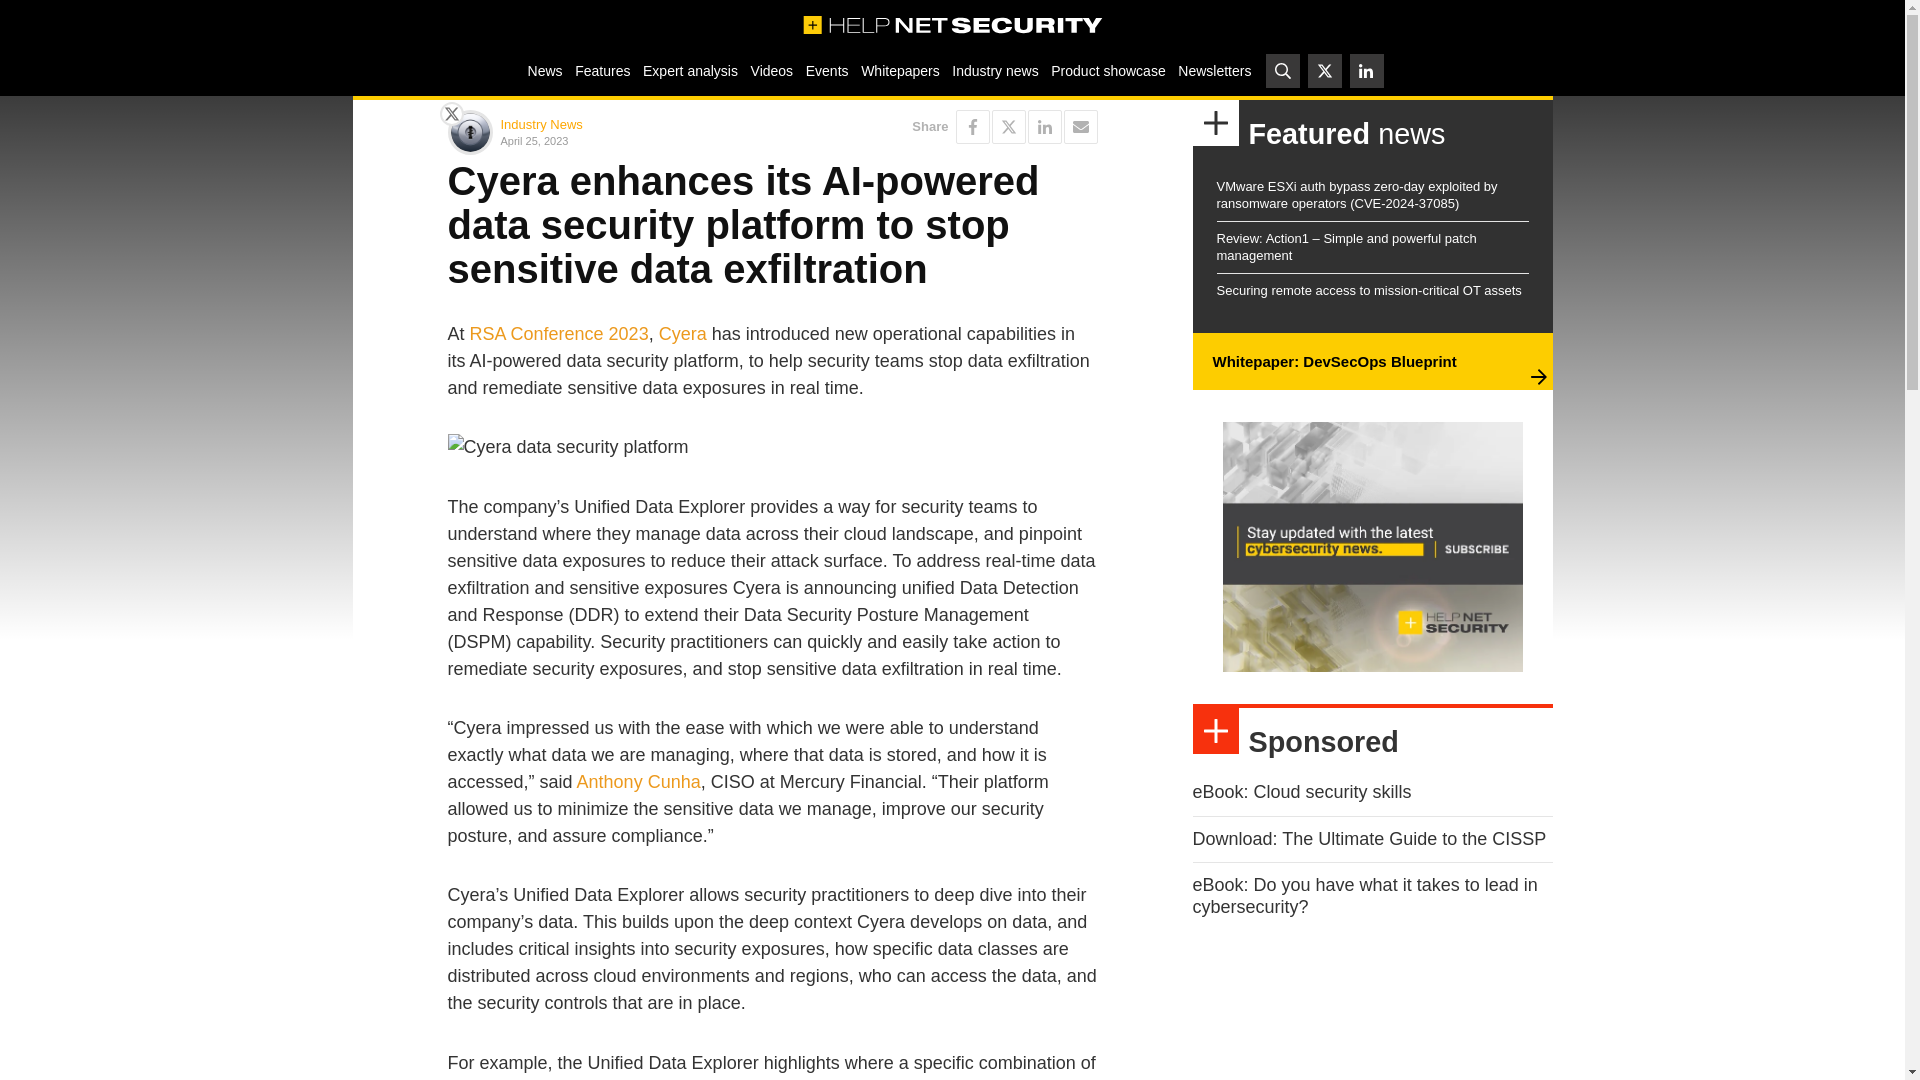  What do you see at coordinates (632, 140) in the screenshot?
I see `April 25, 2023` at bounding box center [632, 140].